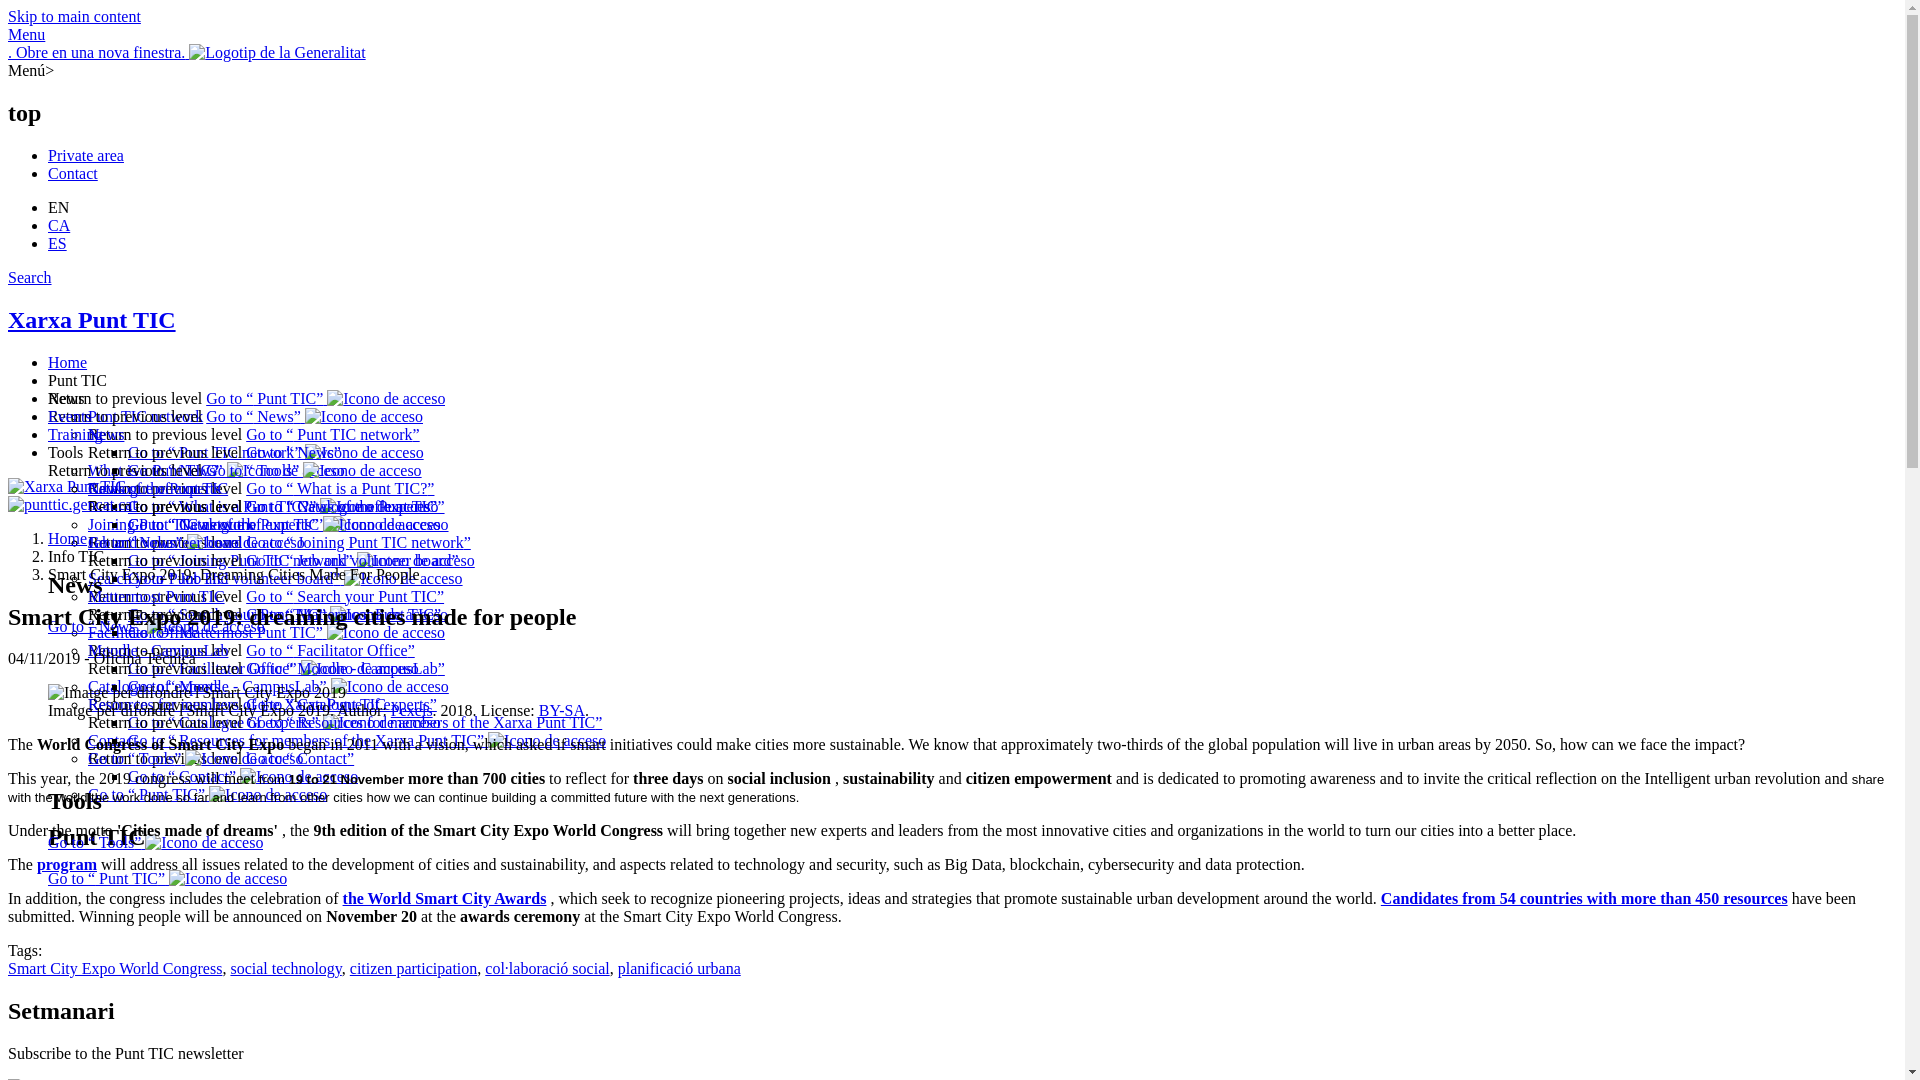 The image size is (1920, 1080). I want to click on Menu, so click(26, 34).